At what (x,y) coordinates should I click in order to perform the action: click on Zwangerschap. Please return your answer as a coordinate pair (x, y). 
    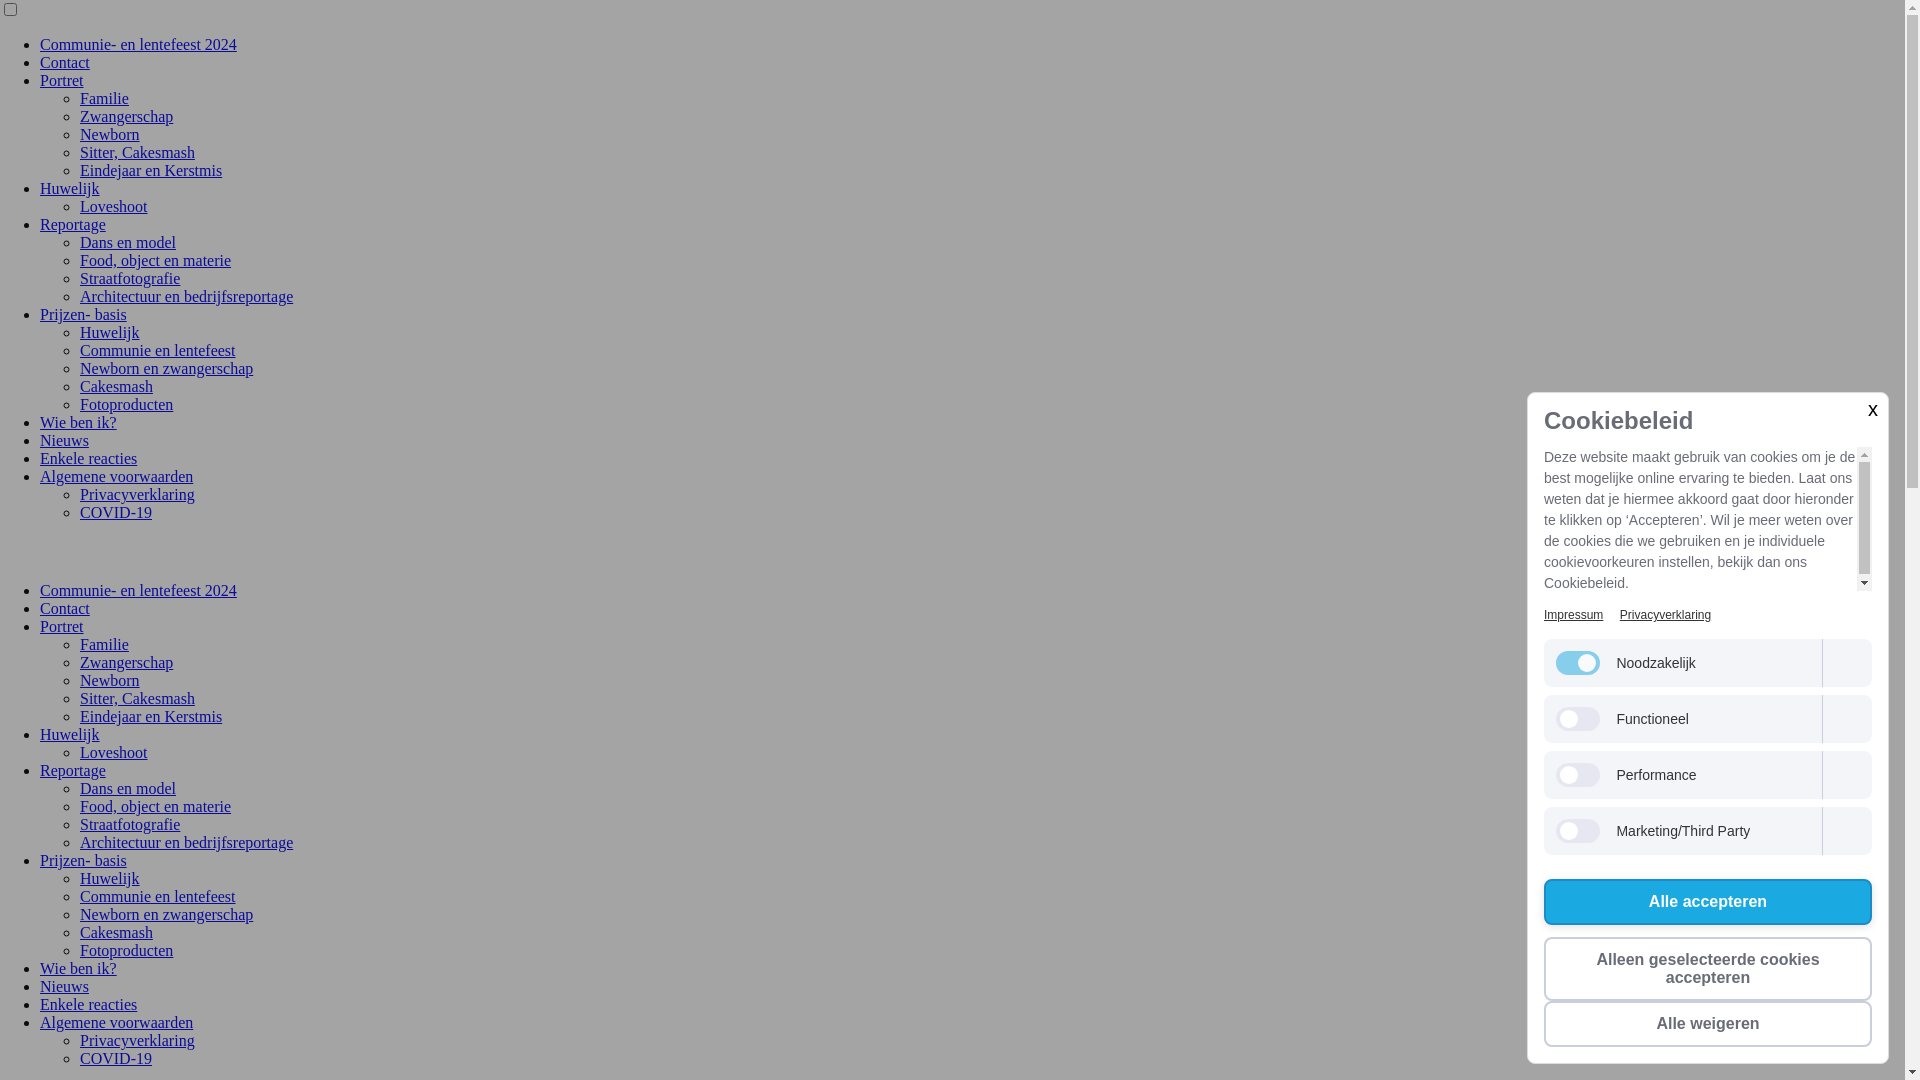
    Looking at the image, I should click on (126, 662).